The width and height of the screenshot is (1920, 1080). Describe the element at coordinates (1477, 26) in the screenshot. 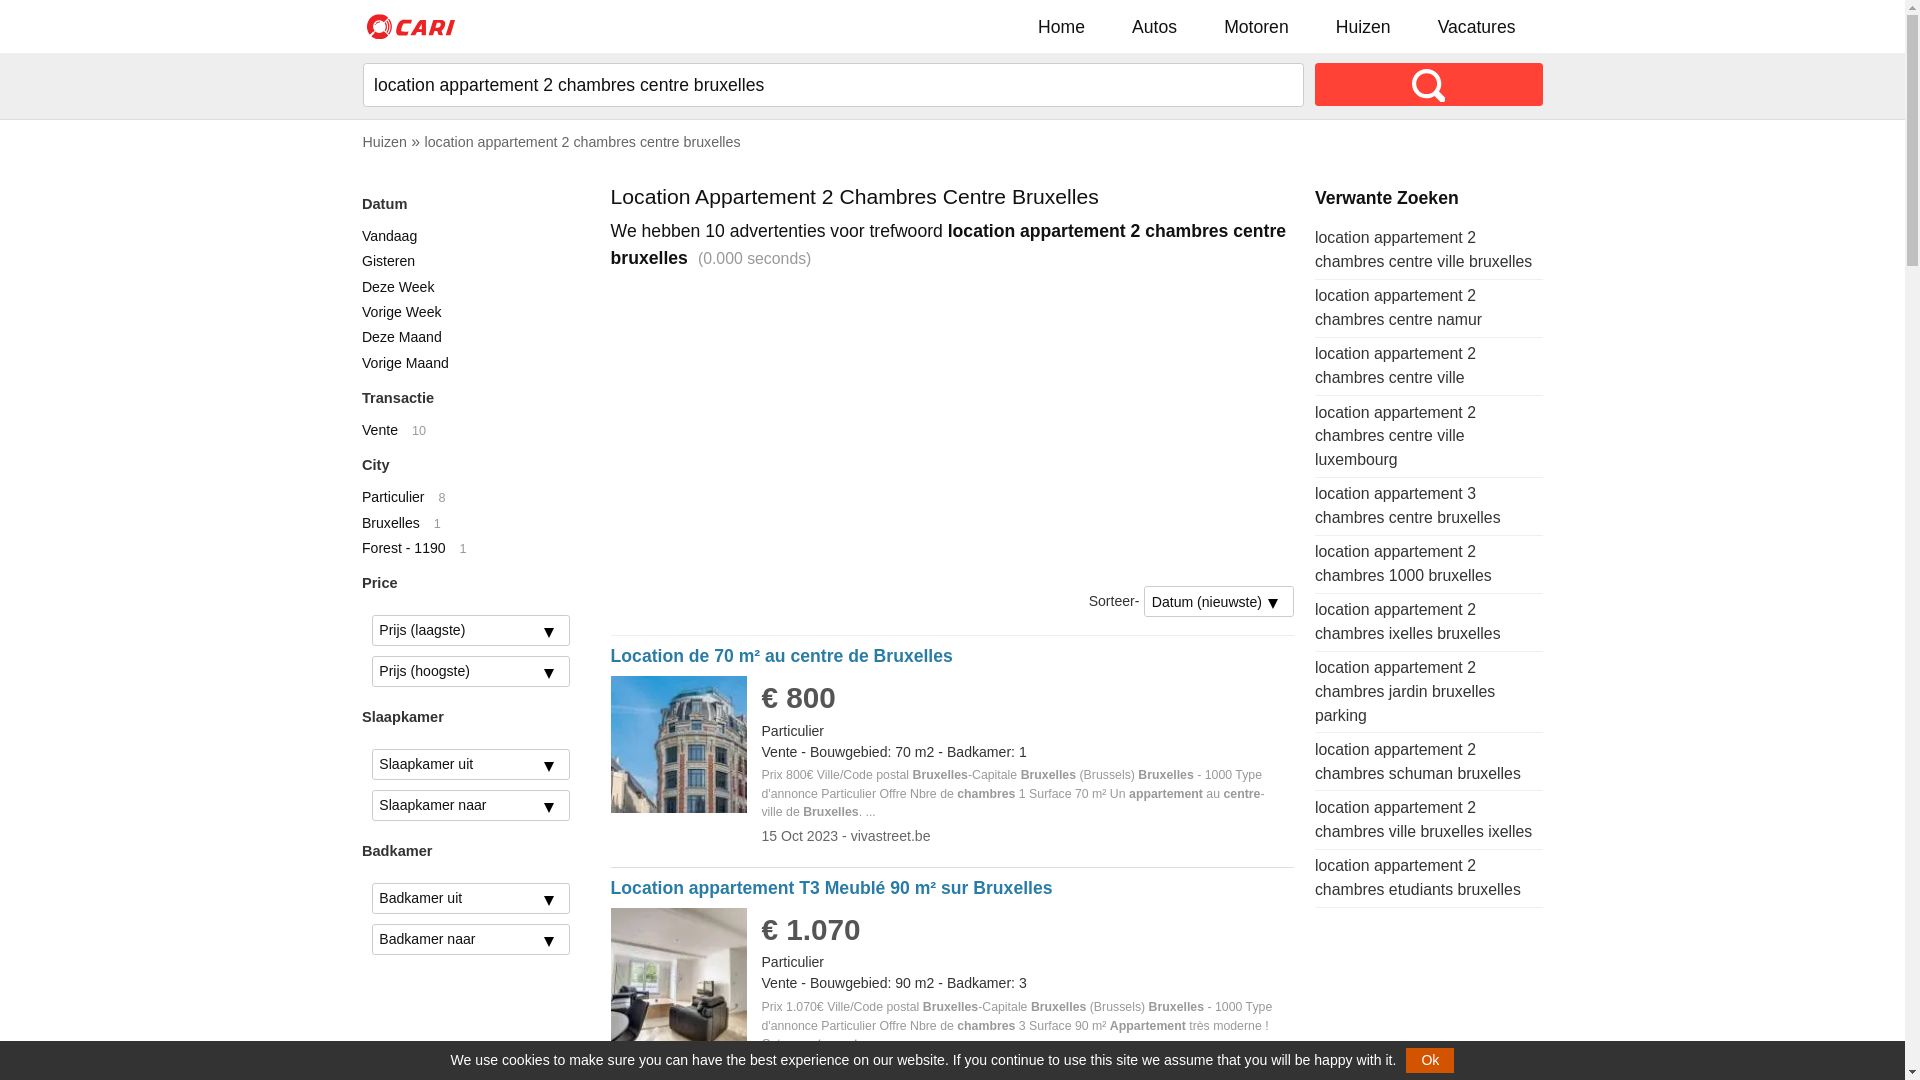

I see `Vacatures` at that location.